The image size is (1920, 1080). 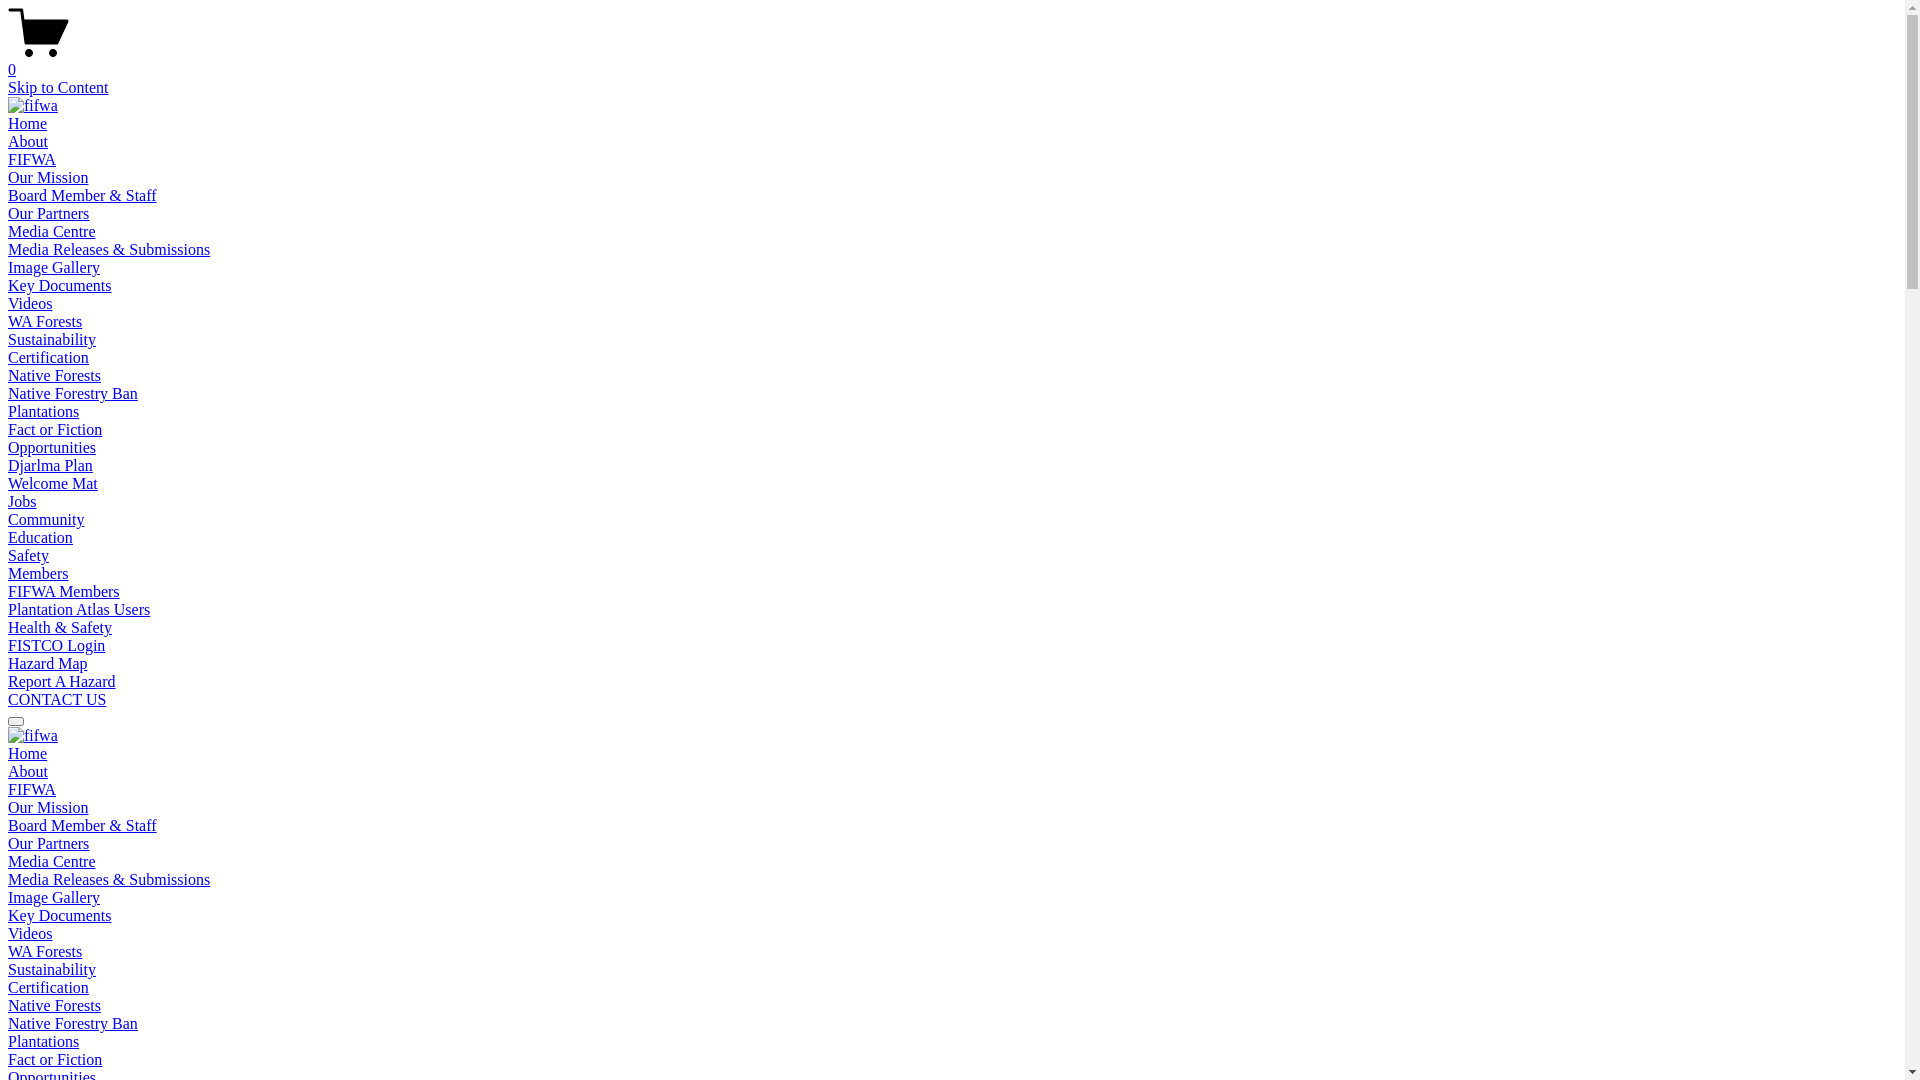 What do you see at coordinates (48, 358) in the screenshot?
I see `Certification` at bounding box center [48, 358].